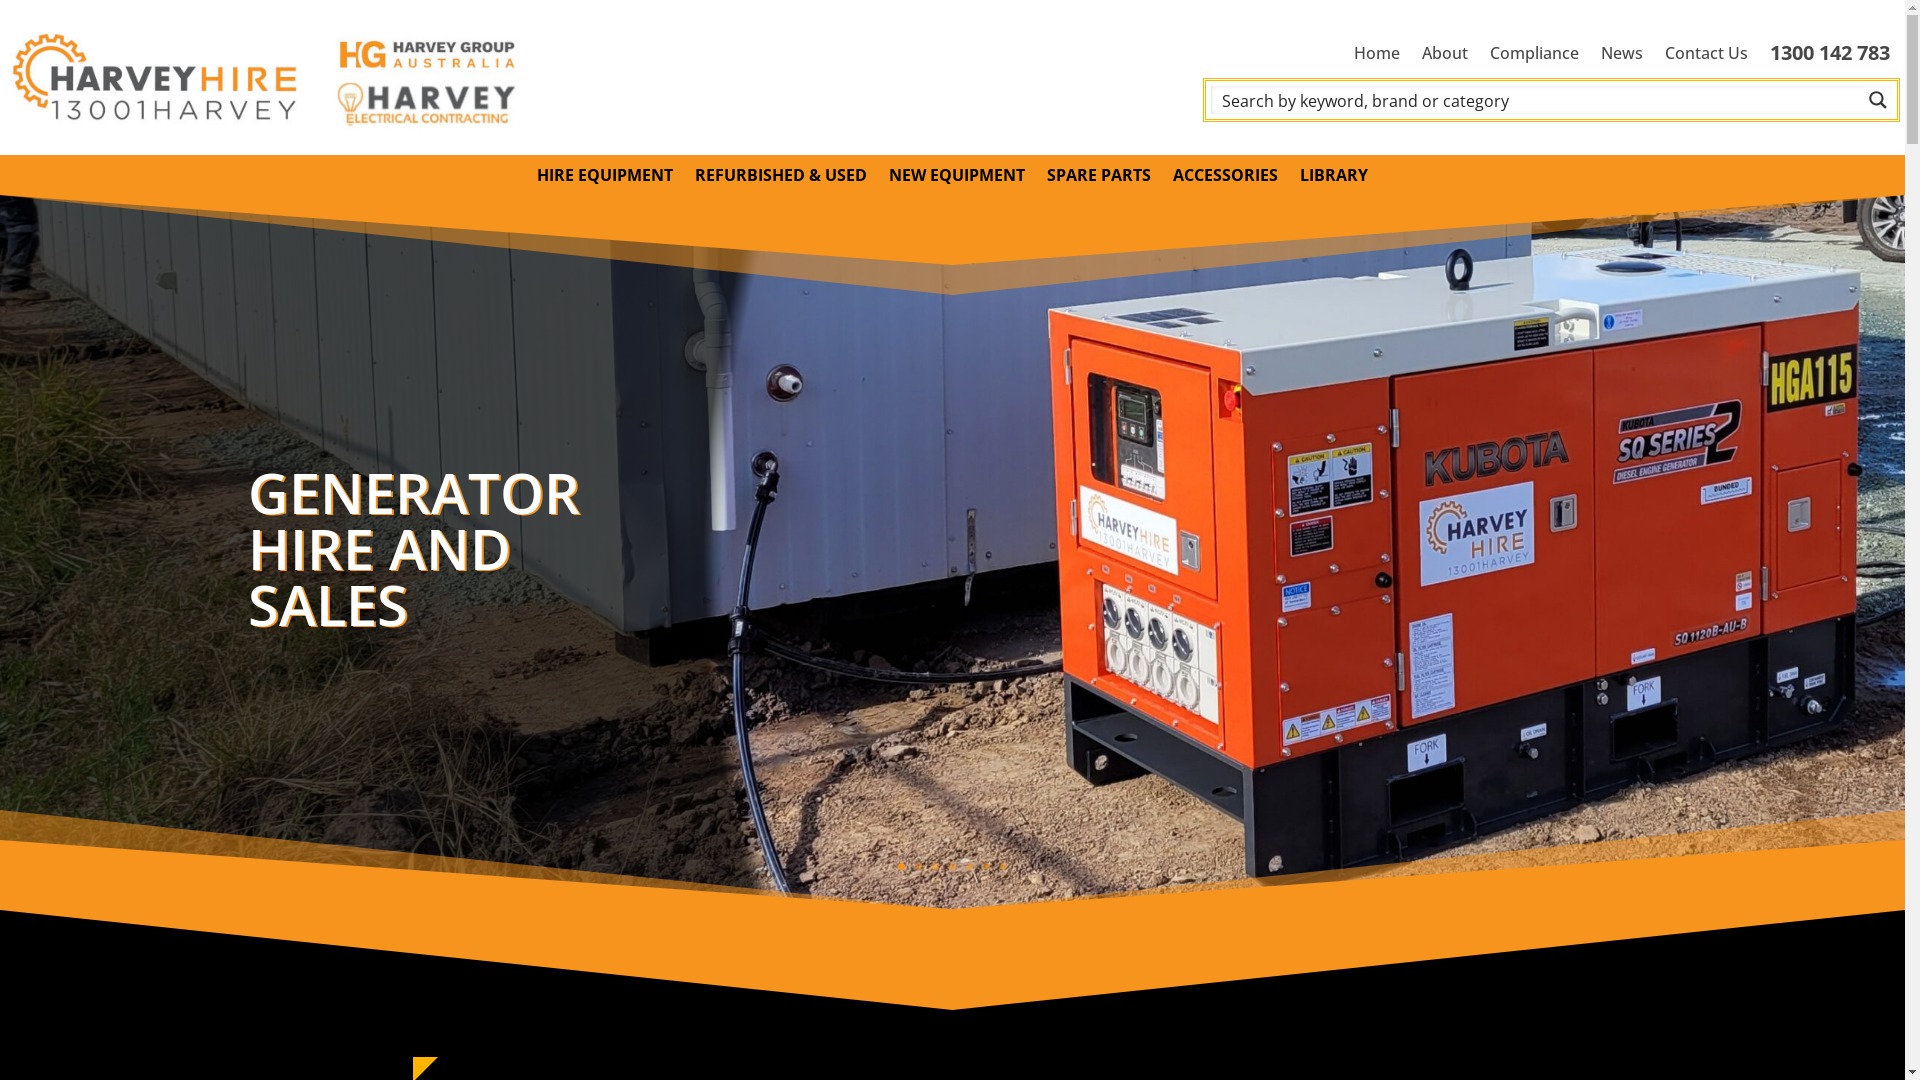 The width and height of the screenshot is (1920, 1080). I want to click on 2, so click(918, 866).